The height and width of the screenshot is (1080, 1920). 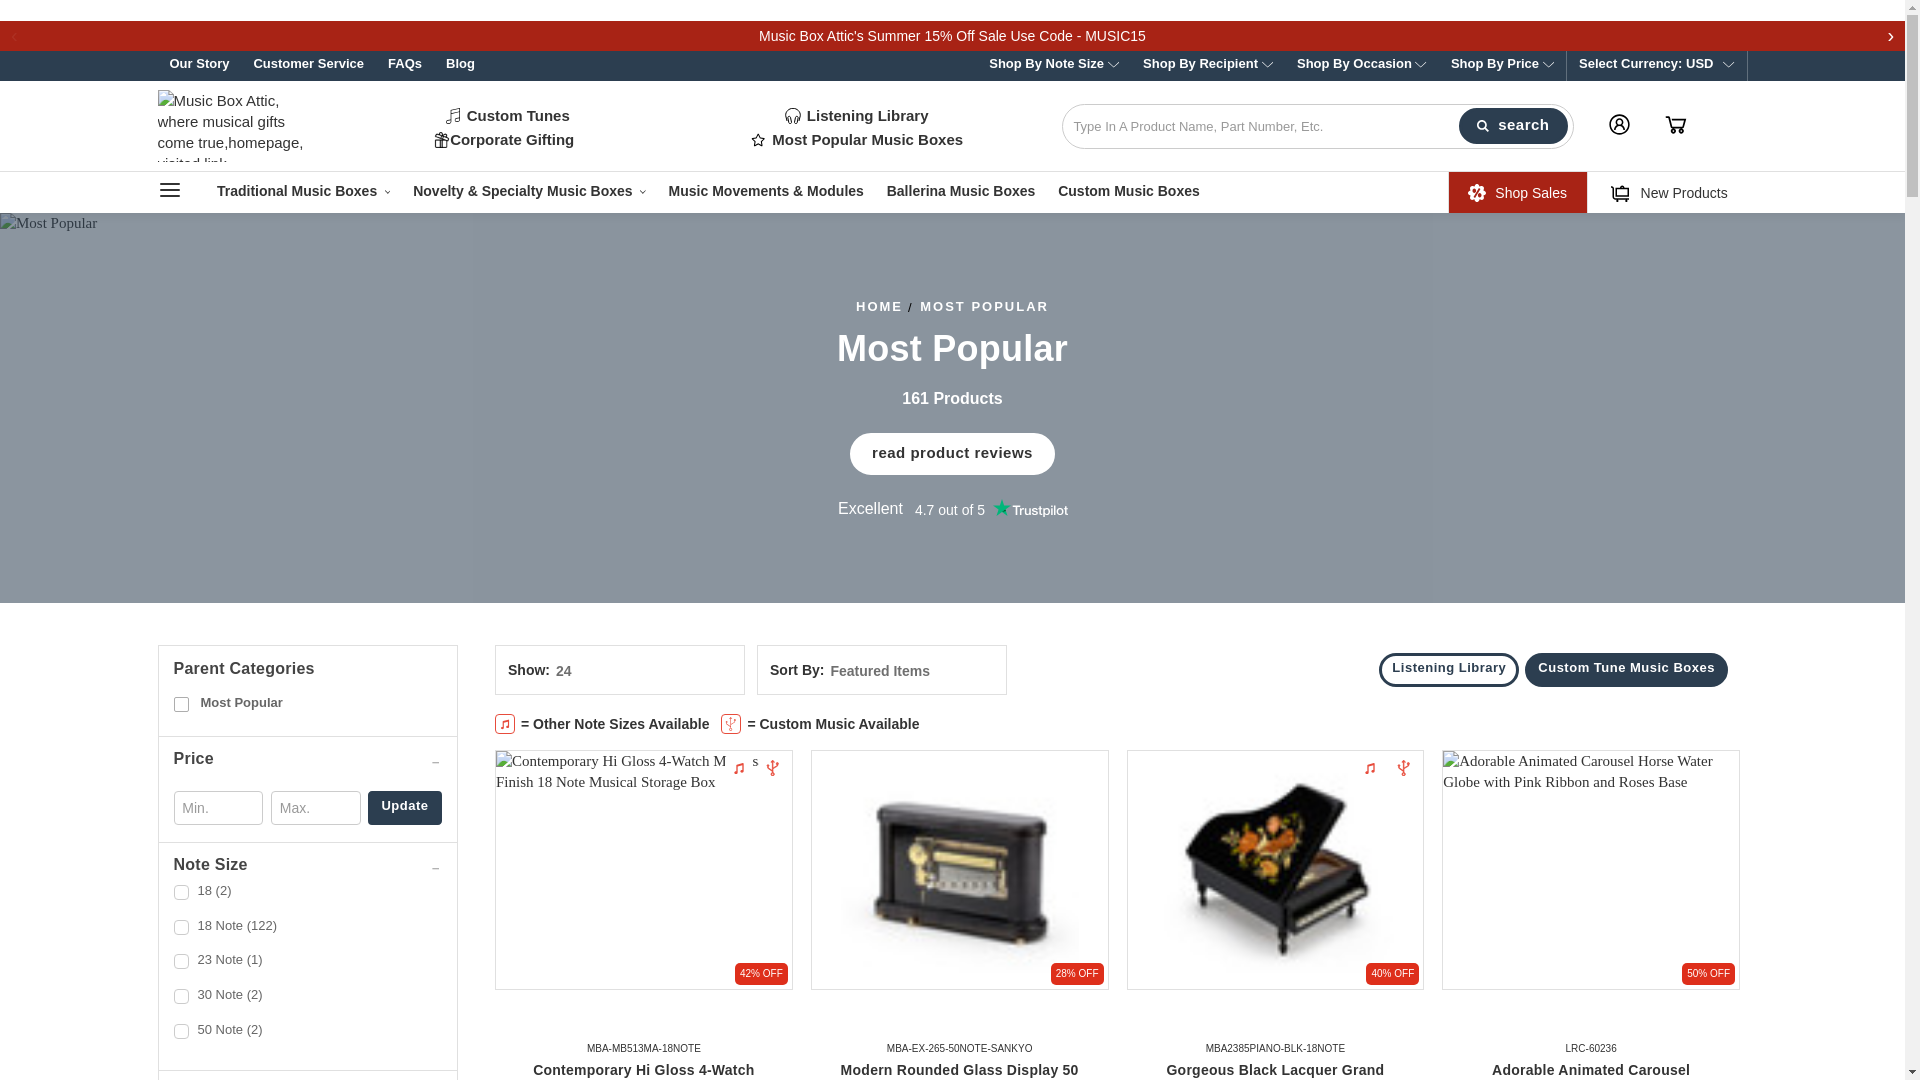 I want to click on Customer reviews powered by Trustpilot, so click(x=952, y=508).